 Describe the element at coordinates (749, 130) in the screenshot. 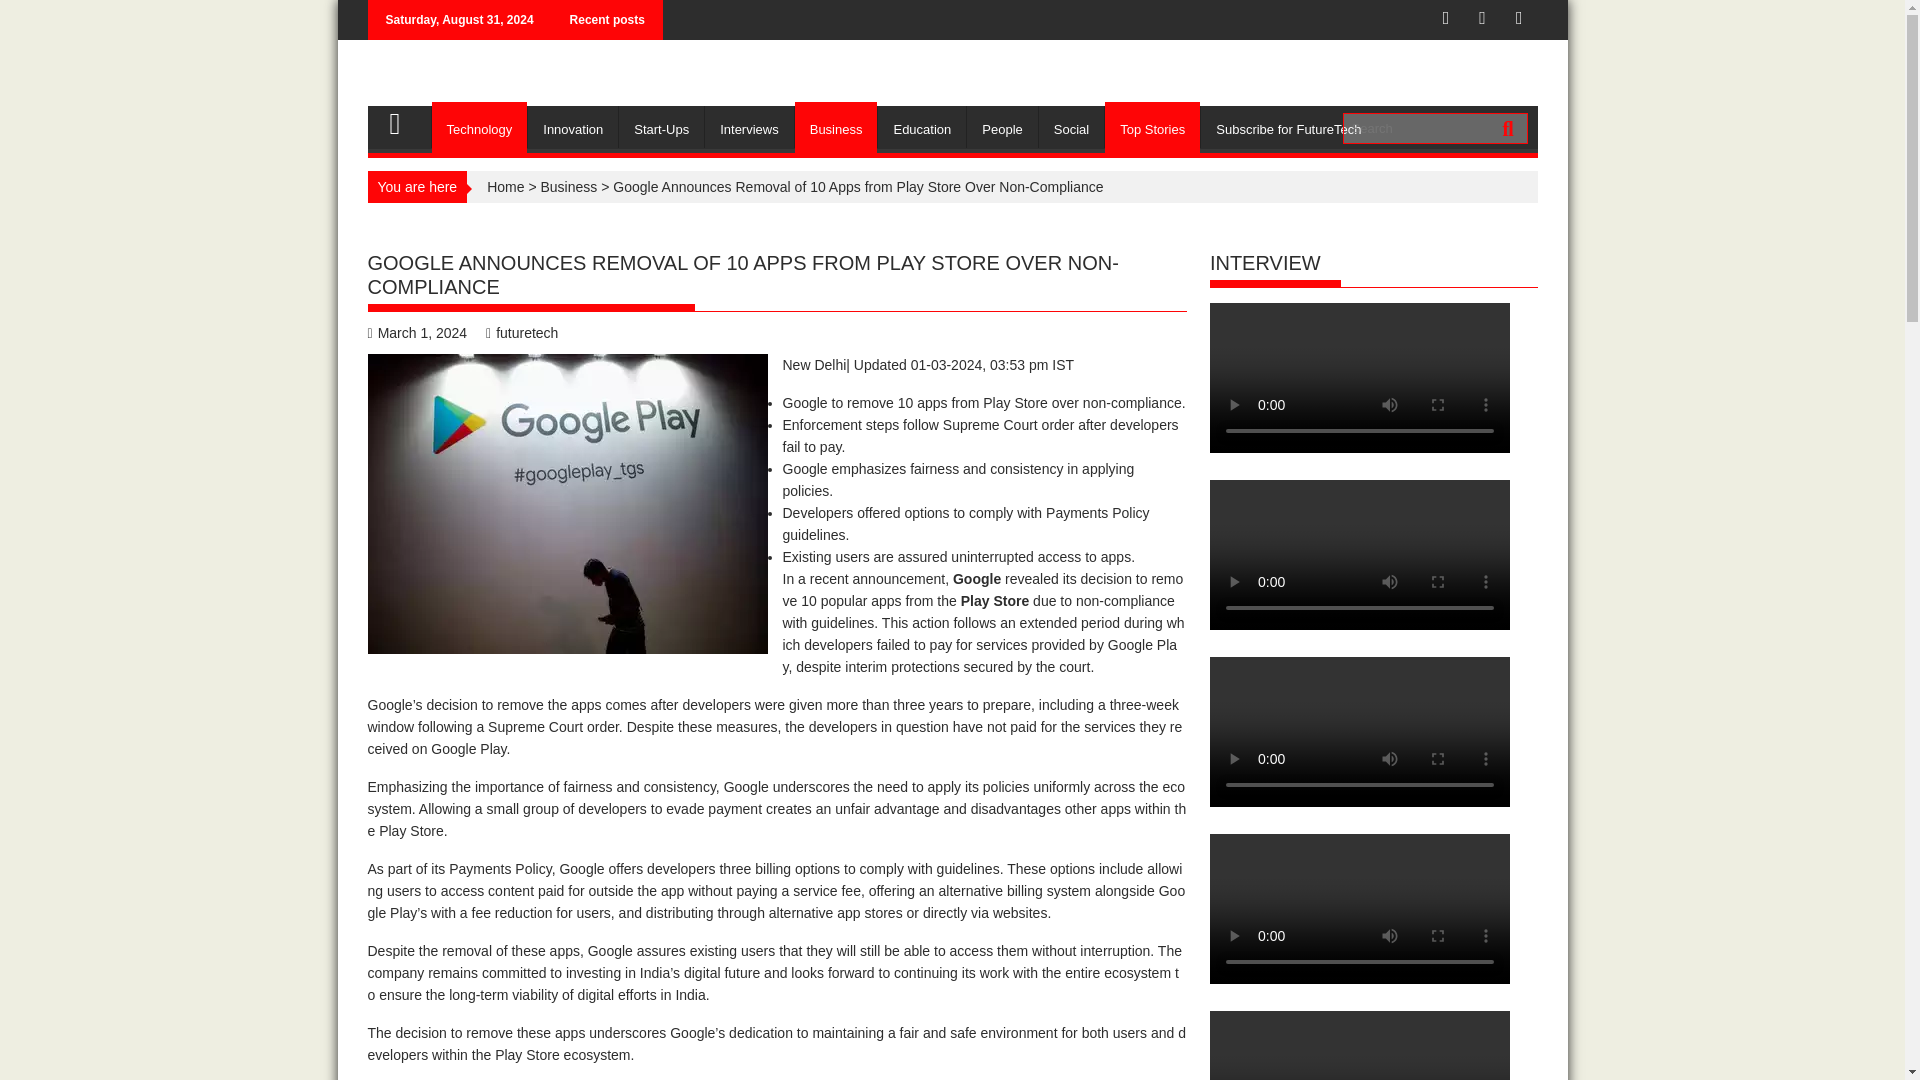

I see `Interviews` at that location.